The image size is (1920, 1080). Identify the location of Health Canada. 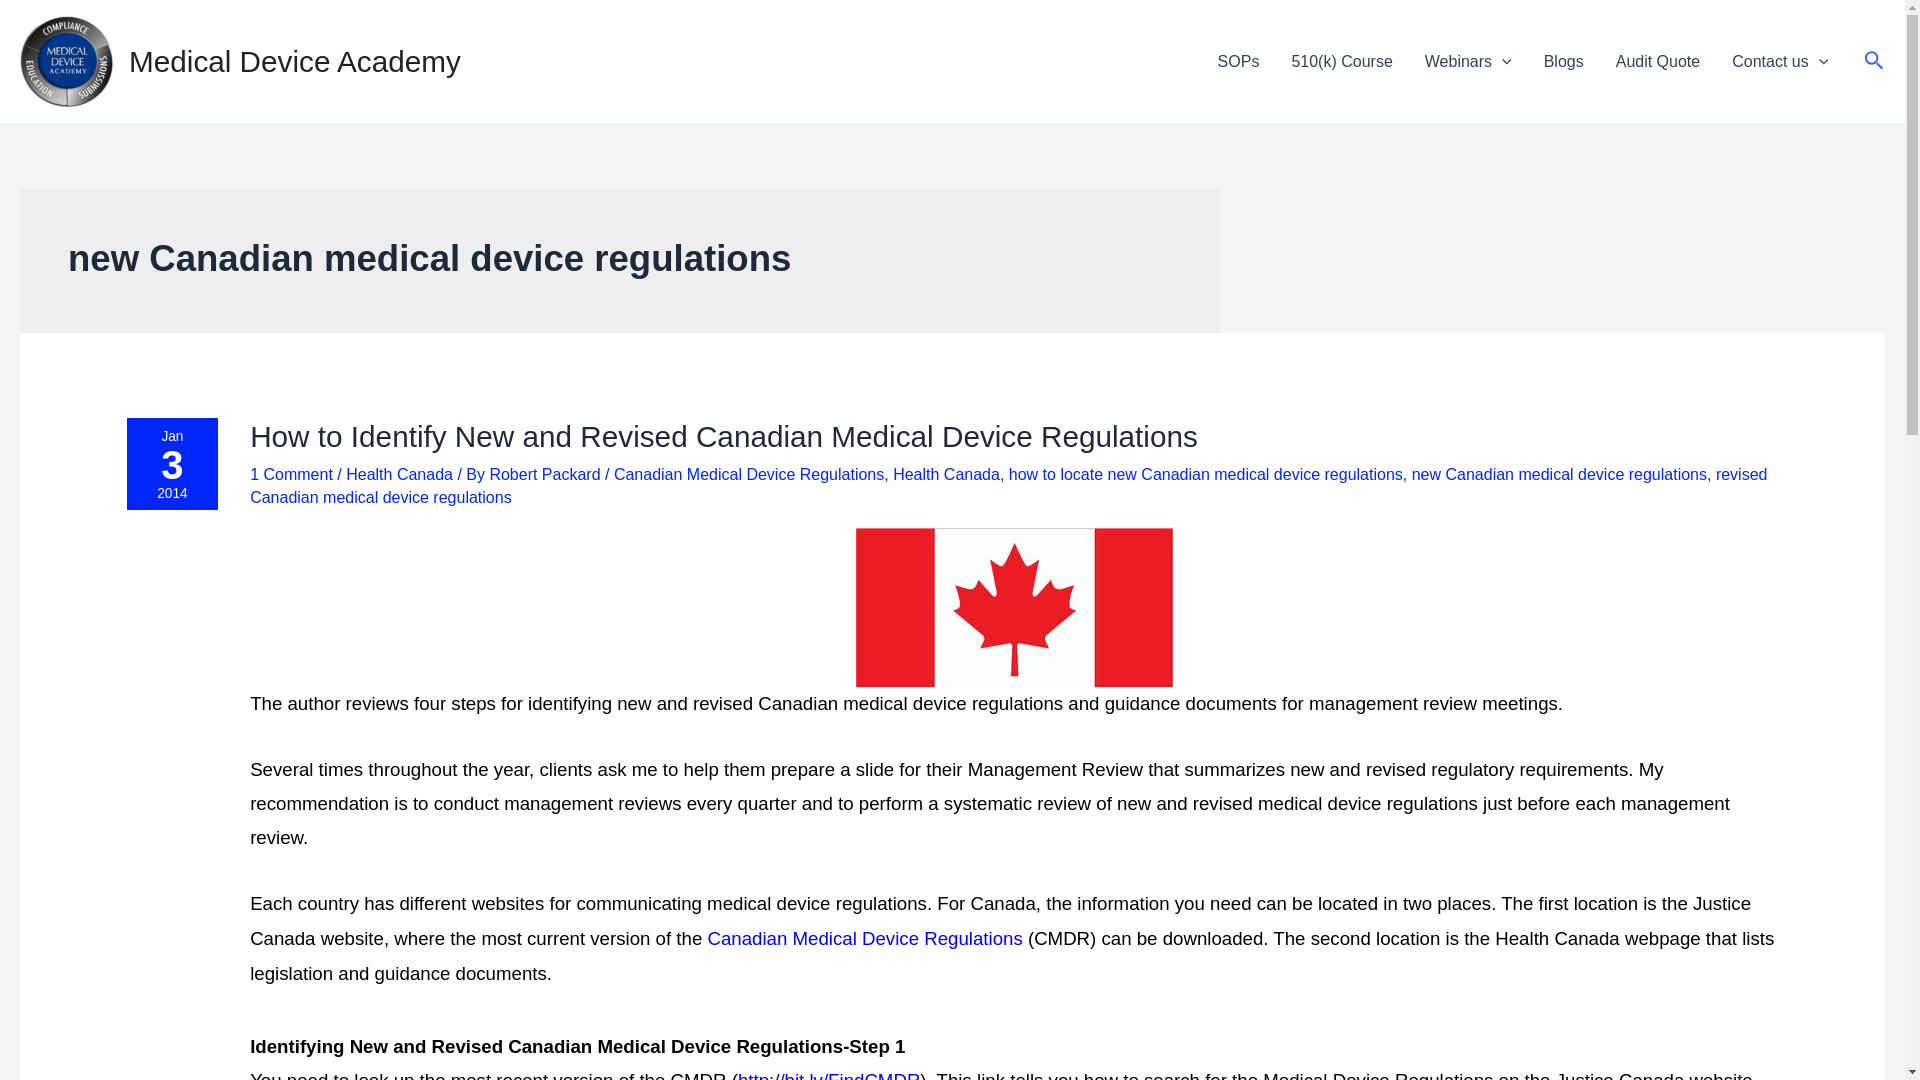
(1468, 61).